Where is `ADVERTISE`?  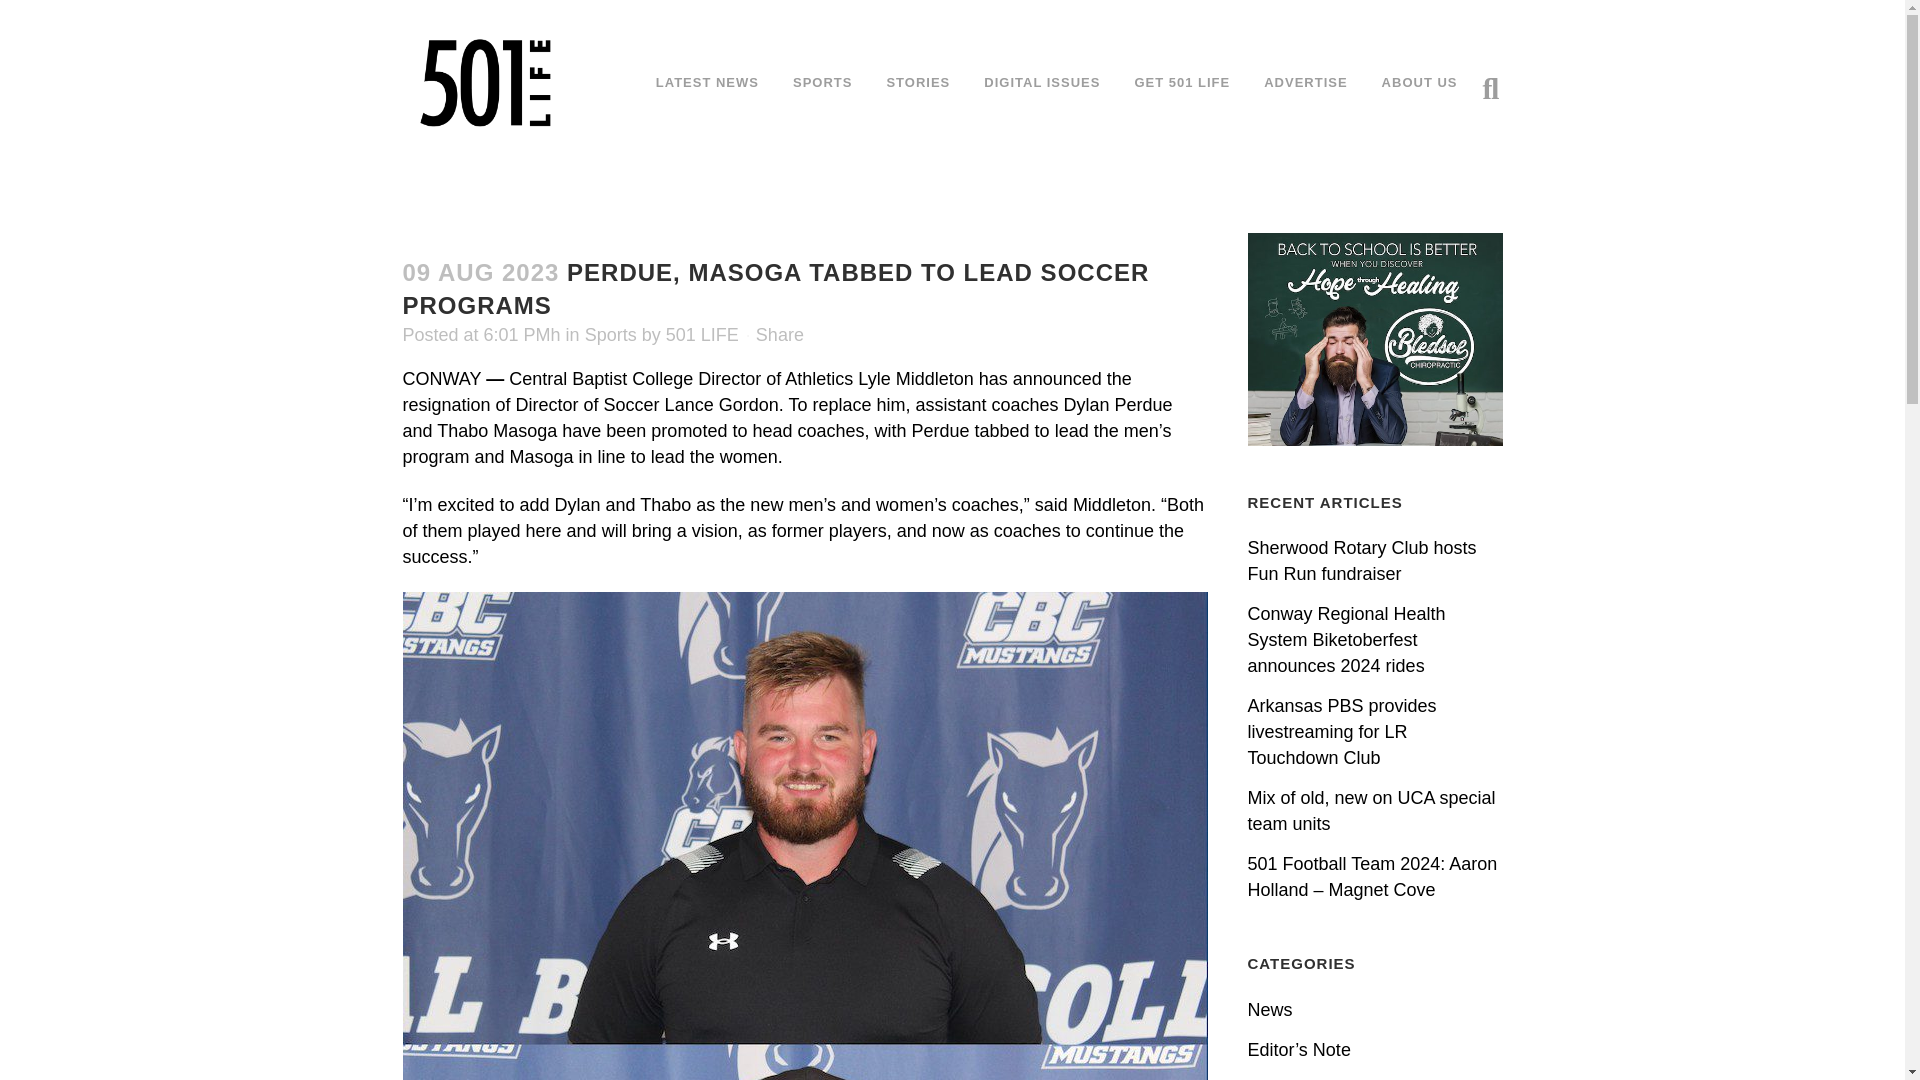
ADVERTISE is located at coordinates (1304, 82).